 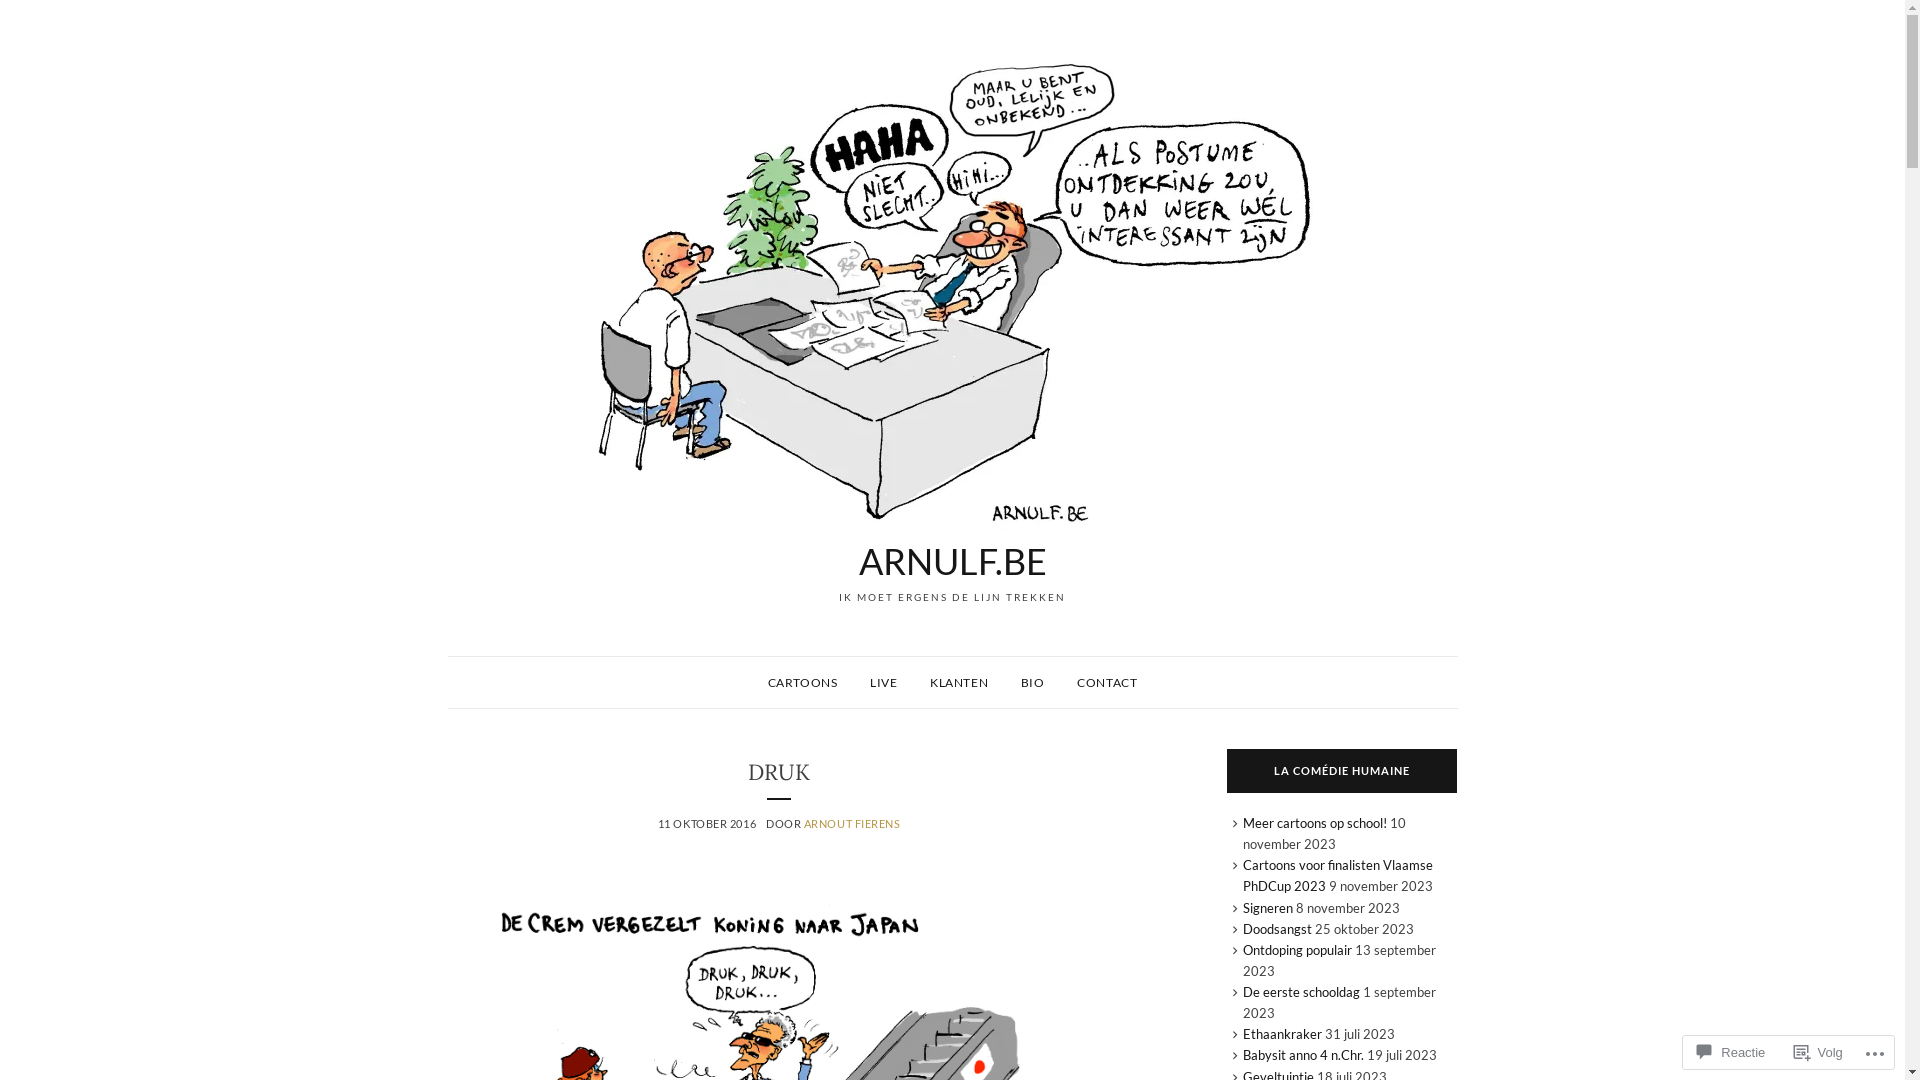 What do you see at coordinates (1304, 1055) in the screenshot?
I see `Babysit anno 4 n.Chr.` at bounding box center [1304, 1055].